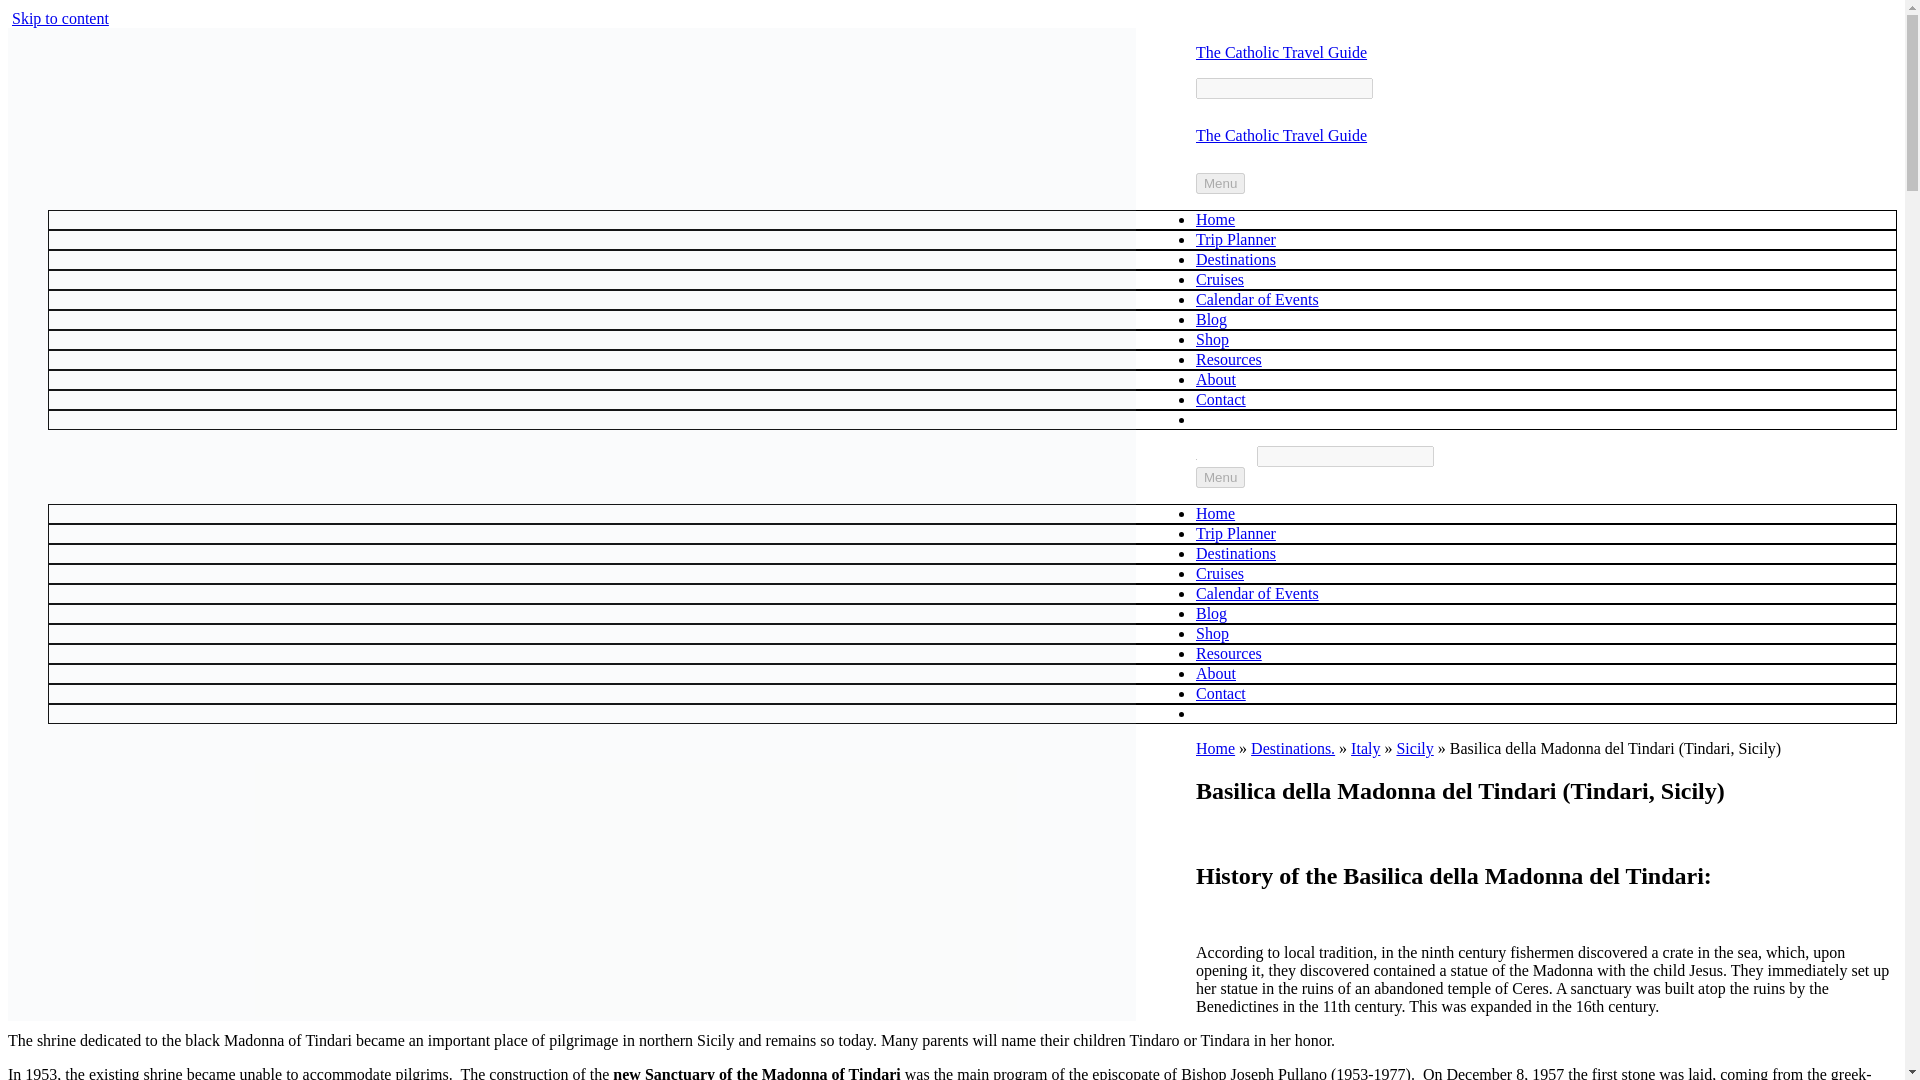 The width and height of the screenshot is (1920, 1080). I want to click on About, so click(1216, 379).